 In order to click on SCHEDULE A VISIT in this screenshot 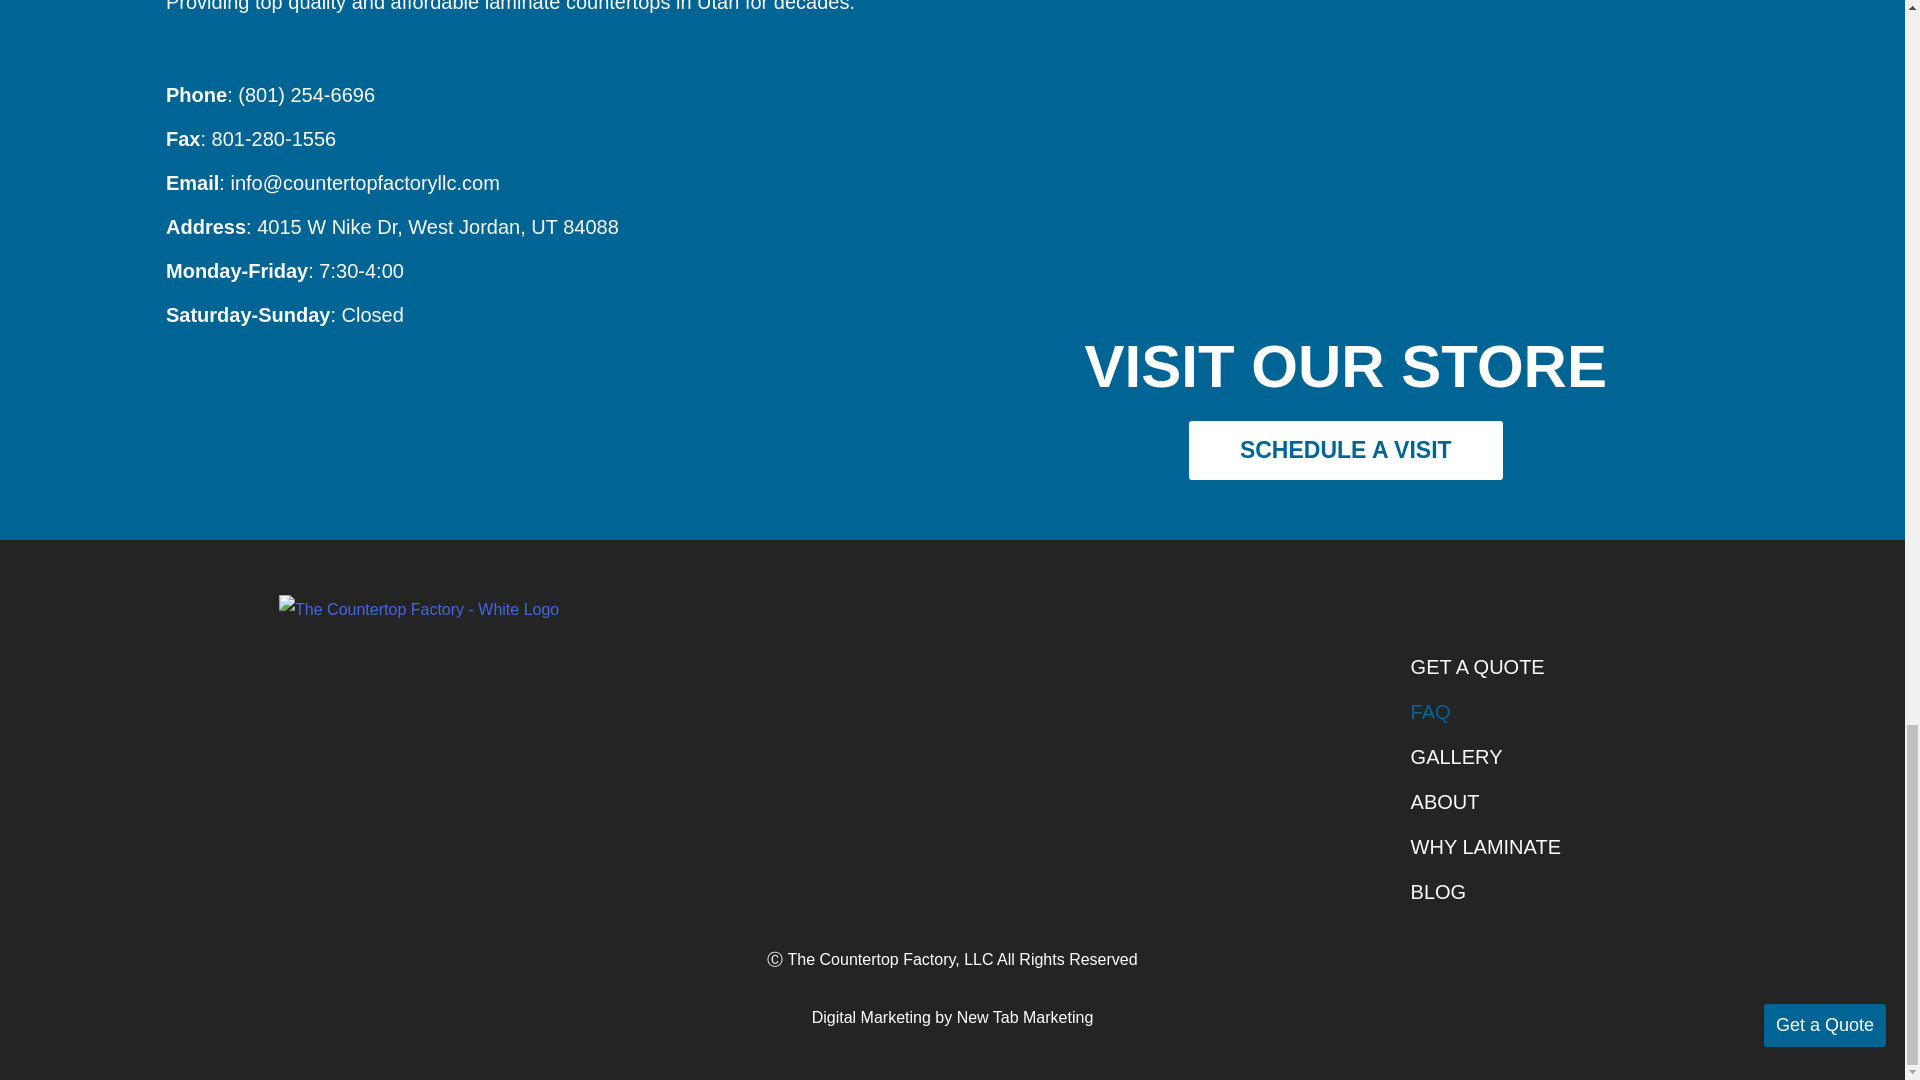, I will do `click(1346, 450)`.